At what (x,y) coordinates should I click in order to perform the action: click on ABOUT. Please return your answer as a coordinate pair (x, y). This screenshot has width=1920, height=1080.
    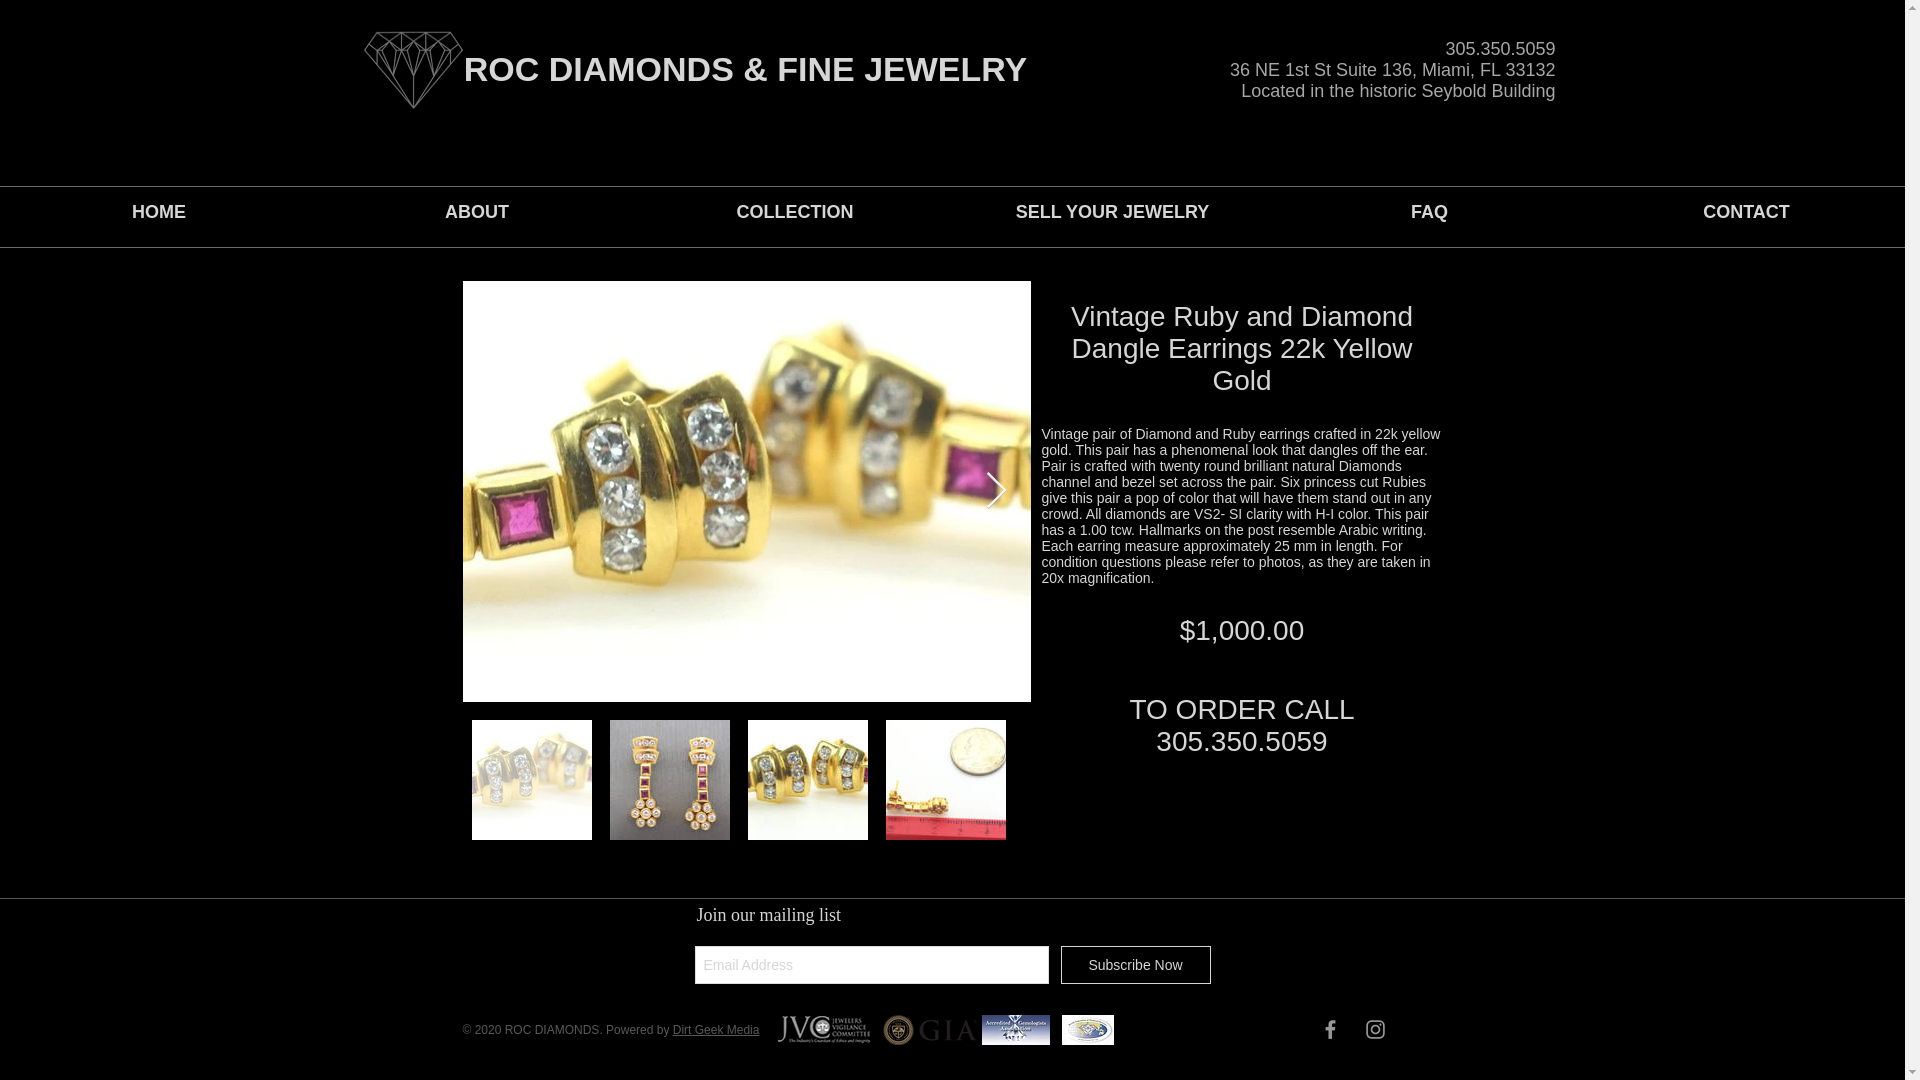
    Looking at the image, I should click on (476, 212).